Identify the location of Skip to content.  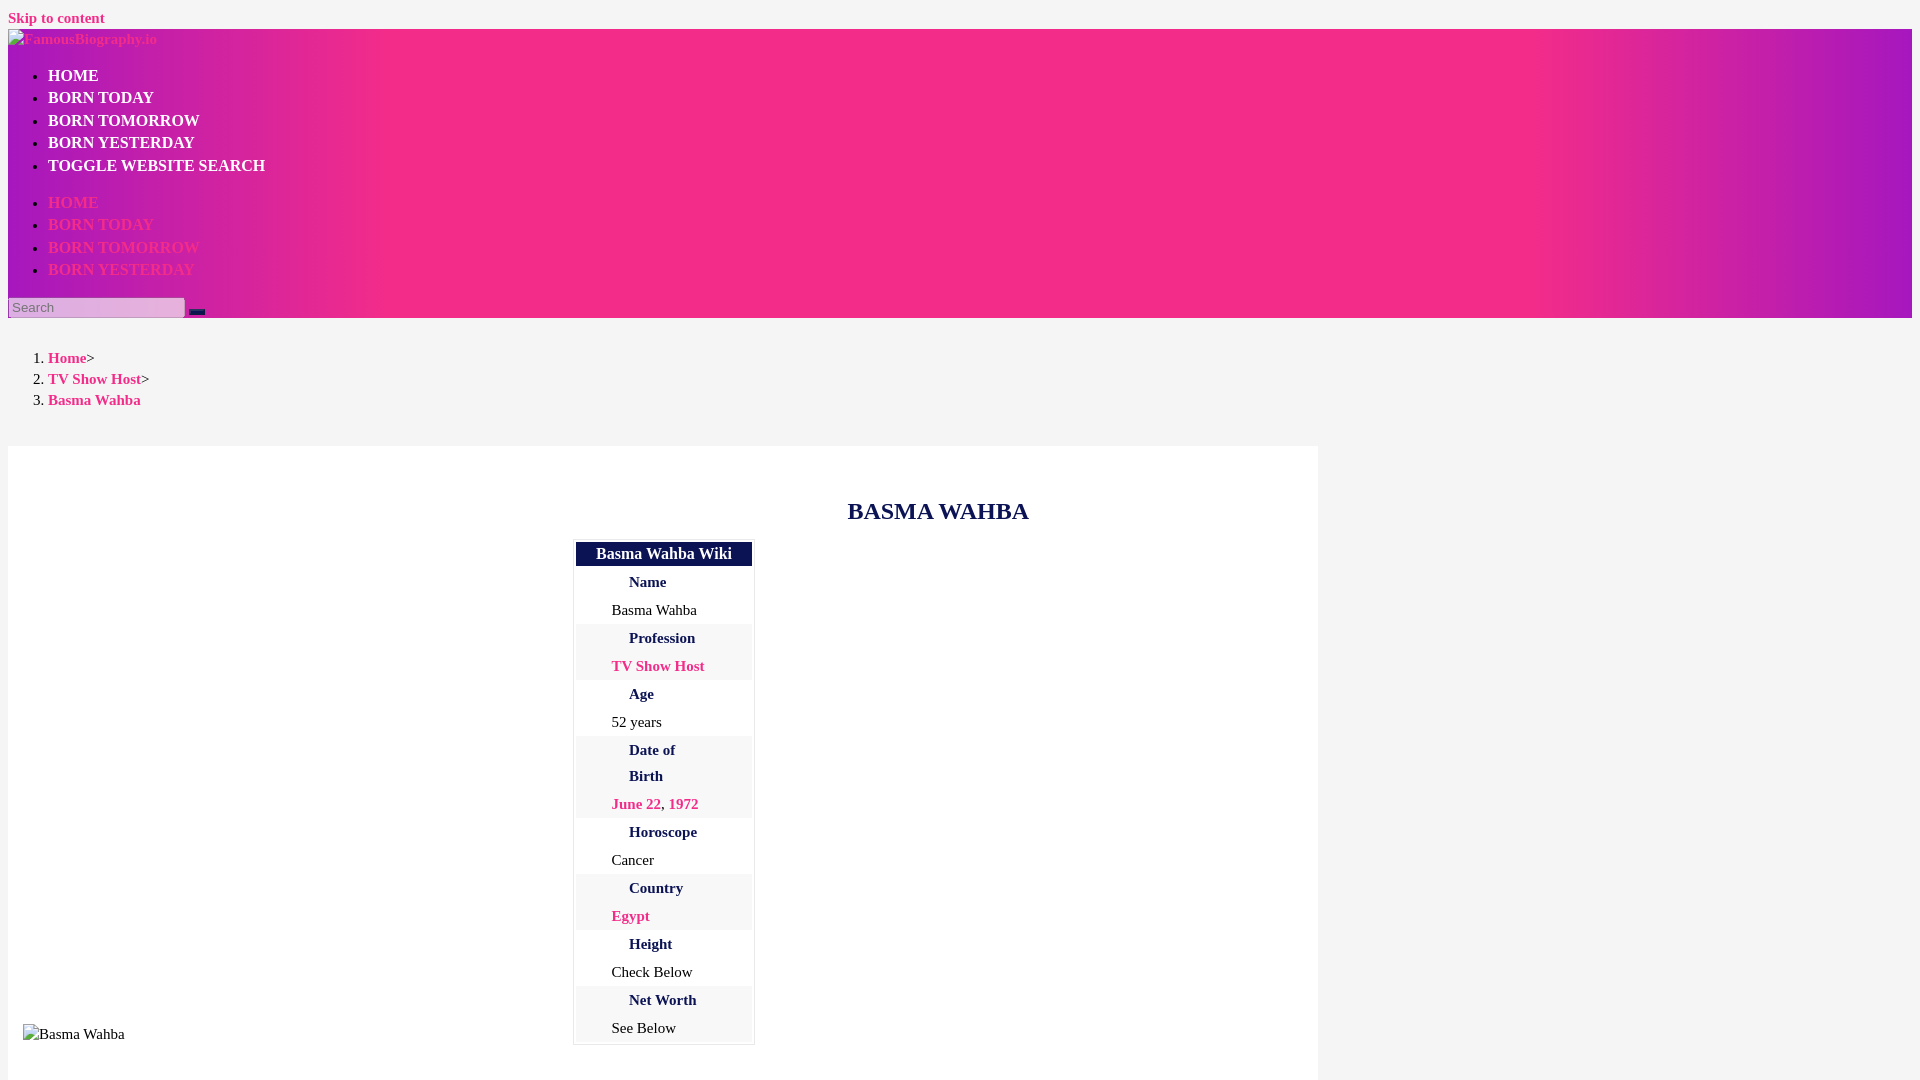
(56, 17).